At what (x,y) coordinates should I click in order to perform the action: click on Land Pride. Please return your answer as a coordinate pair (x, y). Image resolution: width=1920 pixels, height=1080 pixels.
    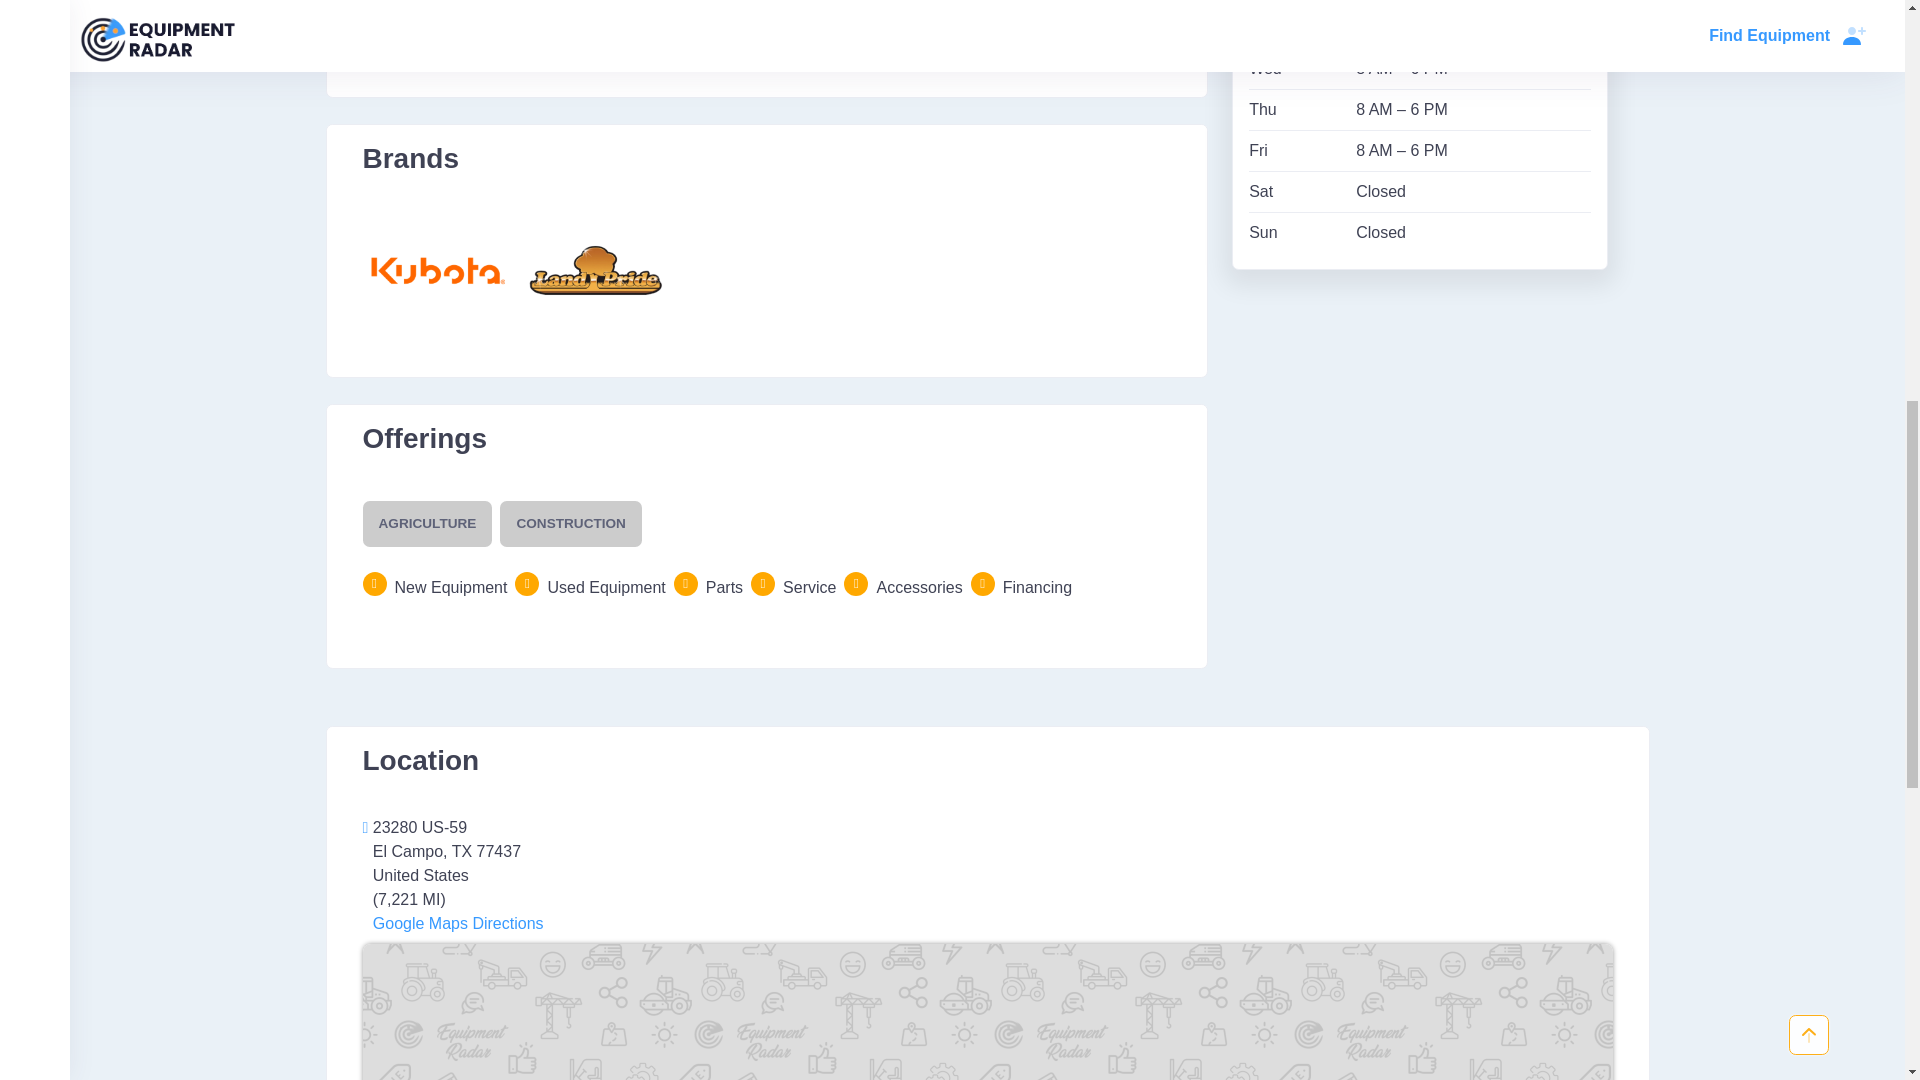
    Looking at the image, I should click on (595, 270).